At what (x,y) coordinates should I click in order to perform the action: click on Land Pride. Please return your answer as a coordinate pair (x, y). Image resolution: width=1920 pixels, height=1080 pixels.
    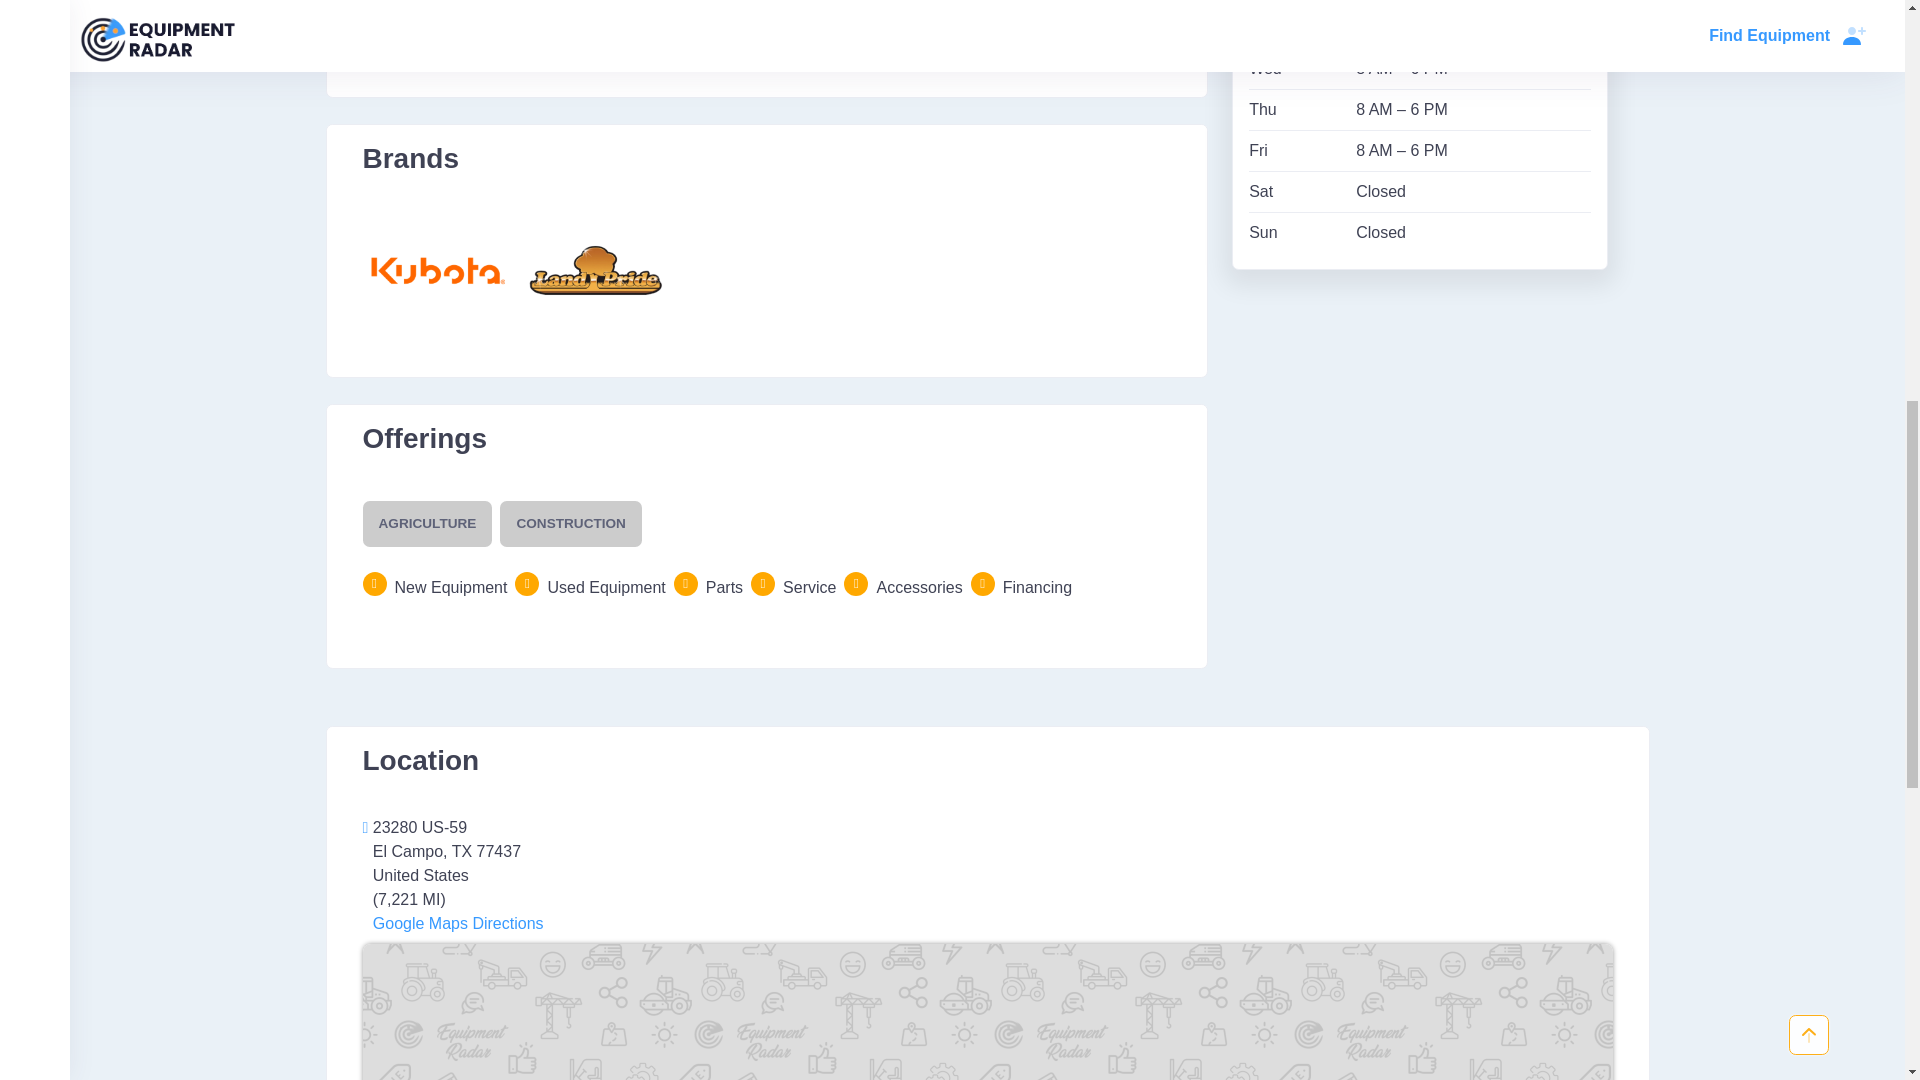
    Looking at the image, I should click on (595, 270).